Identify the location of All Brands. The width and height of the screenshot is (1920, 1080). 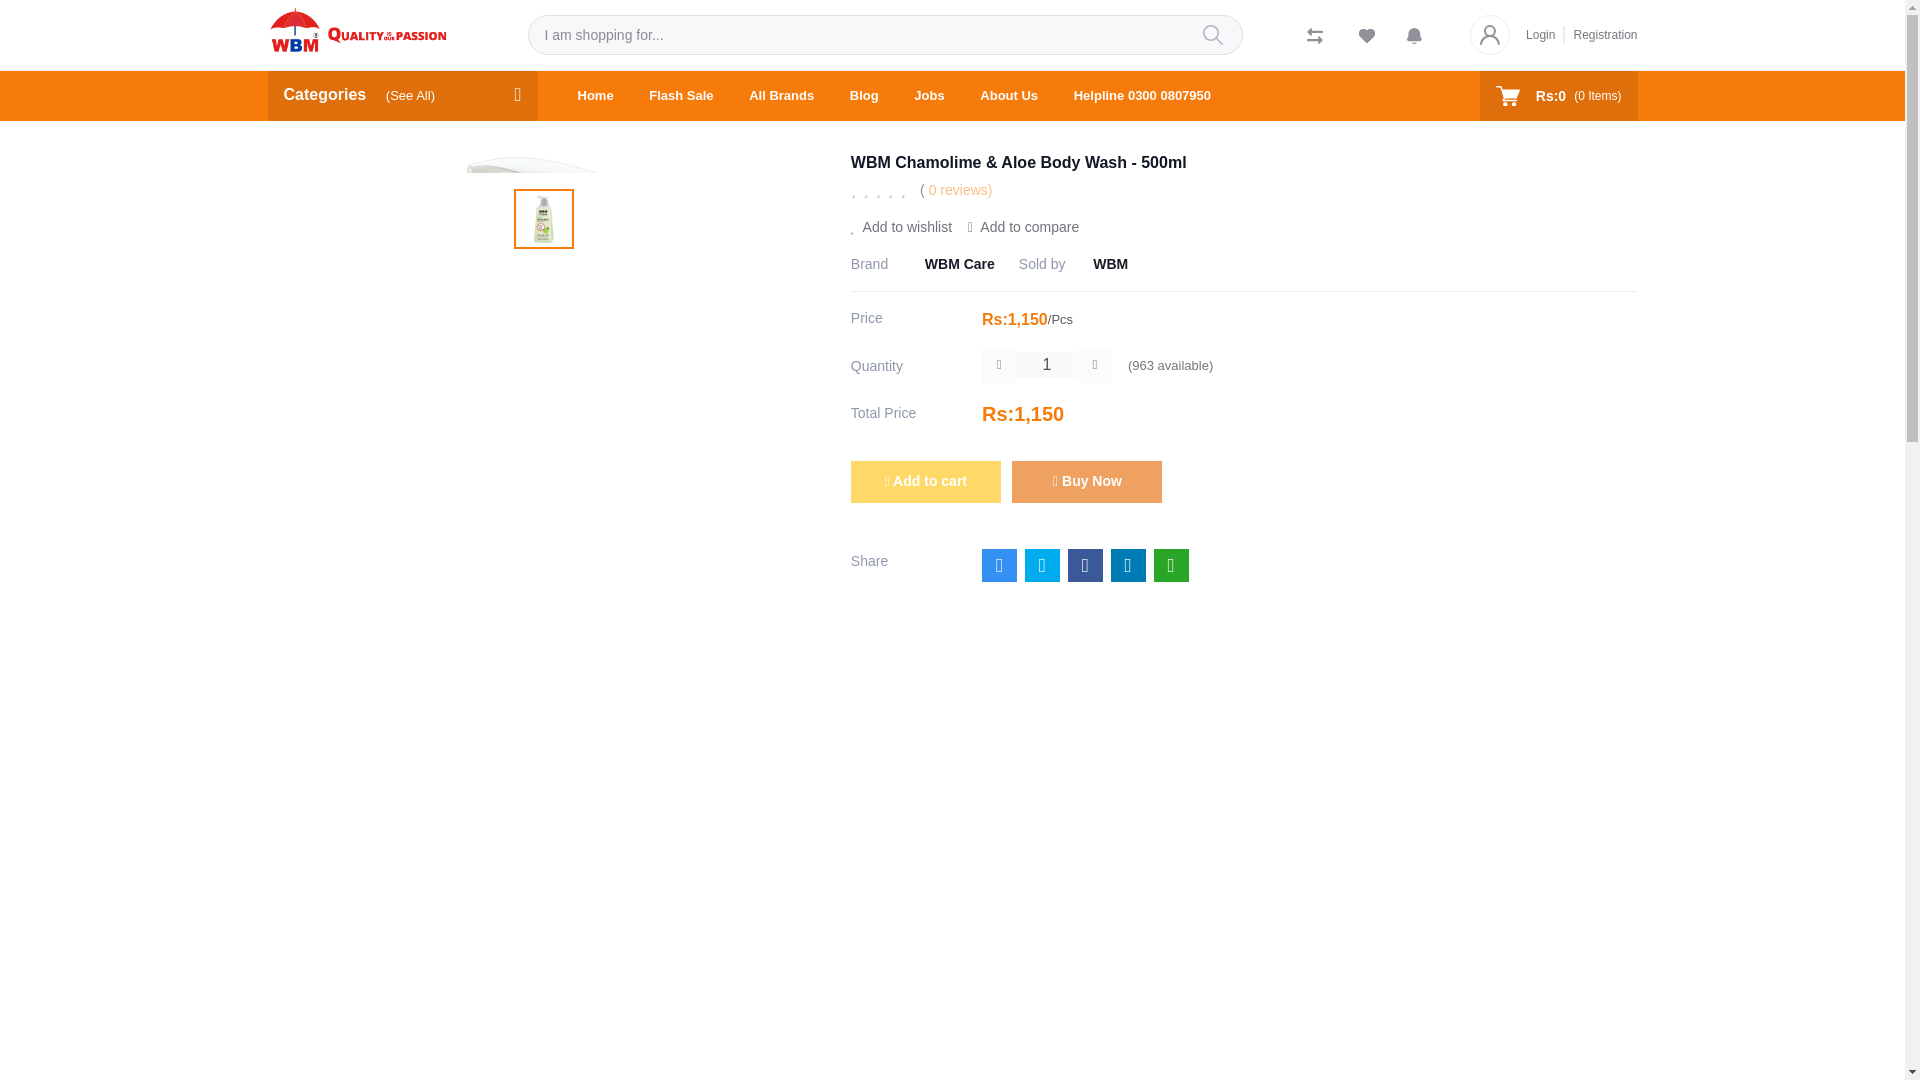
(781, 96).